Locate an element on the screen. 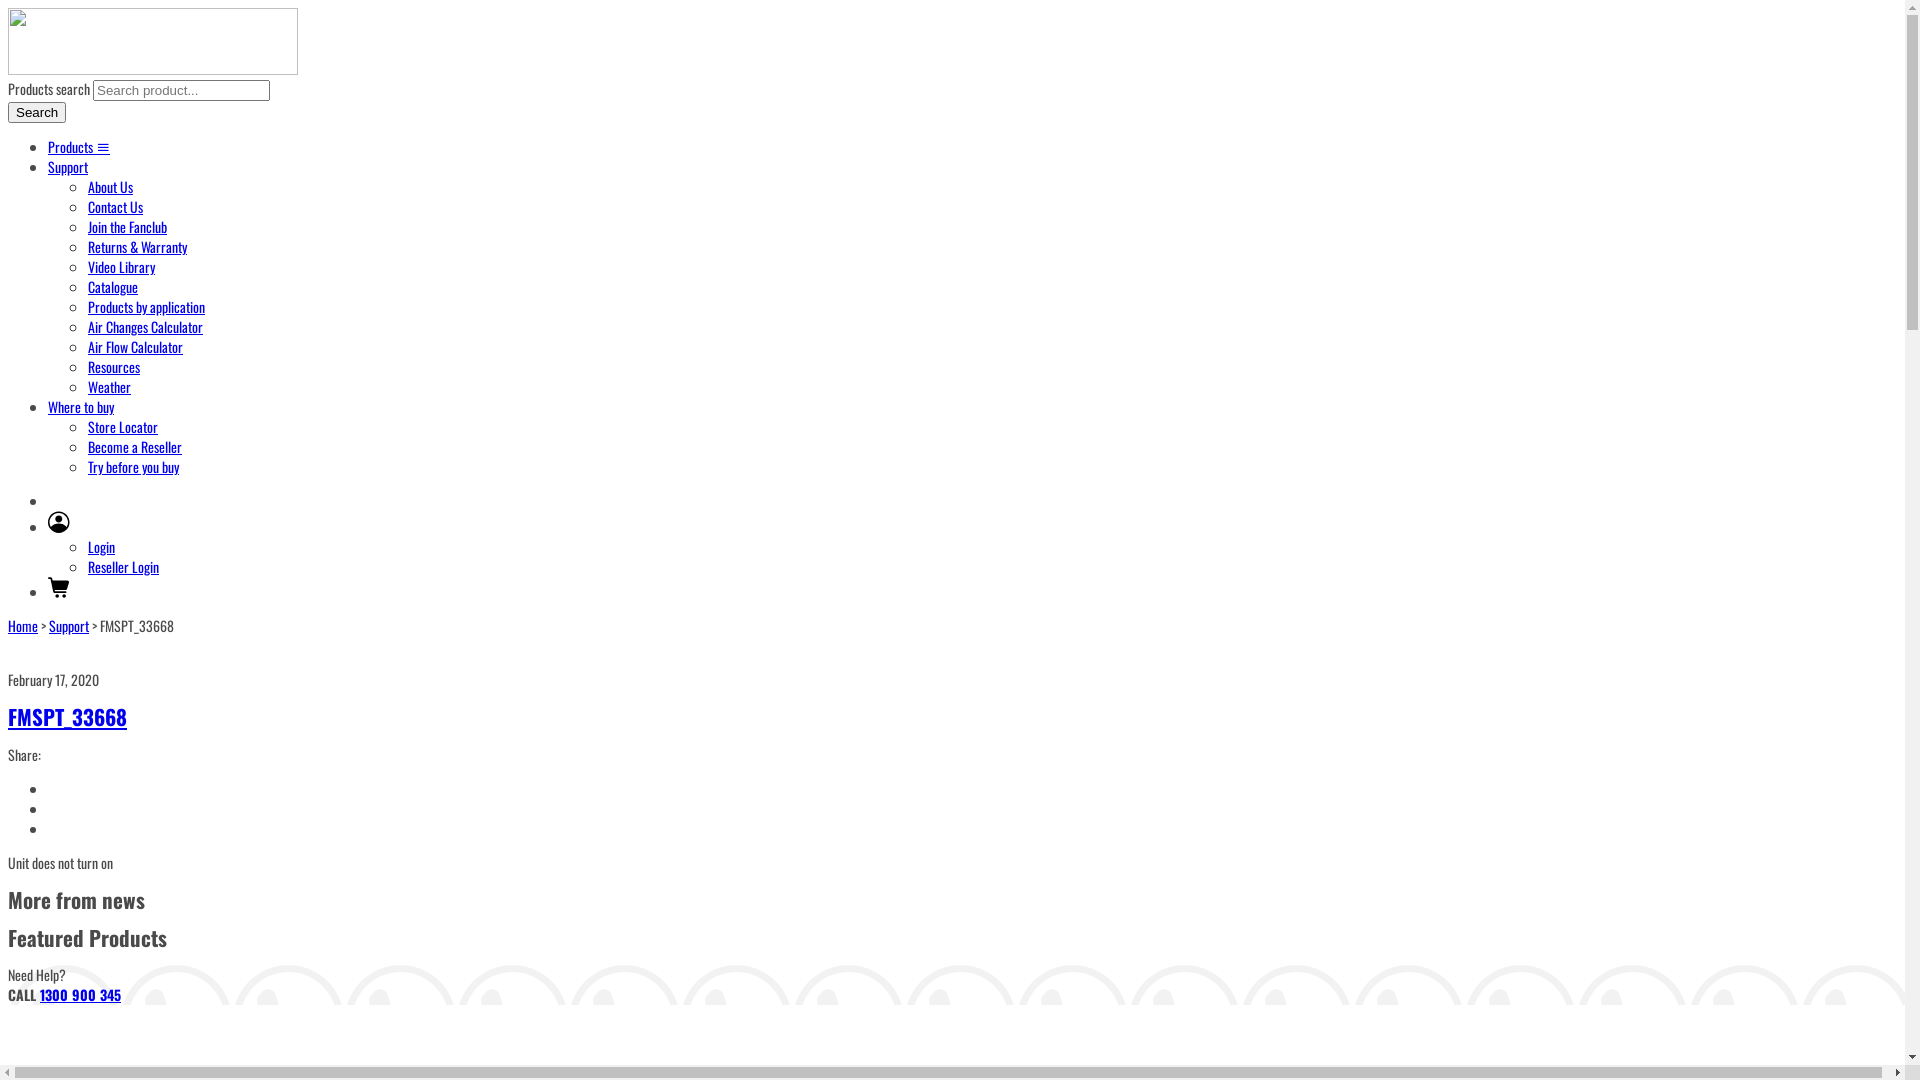 The width and height of the screenshot is (1920, 1080). Weather is located at coordinates (110, 386).